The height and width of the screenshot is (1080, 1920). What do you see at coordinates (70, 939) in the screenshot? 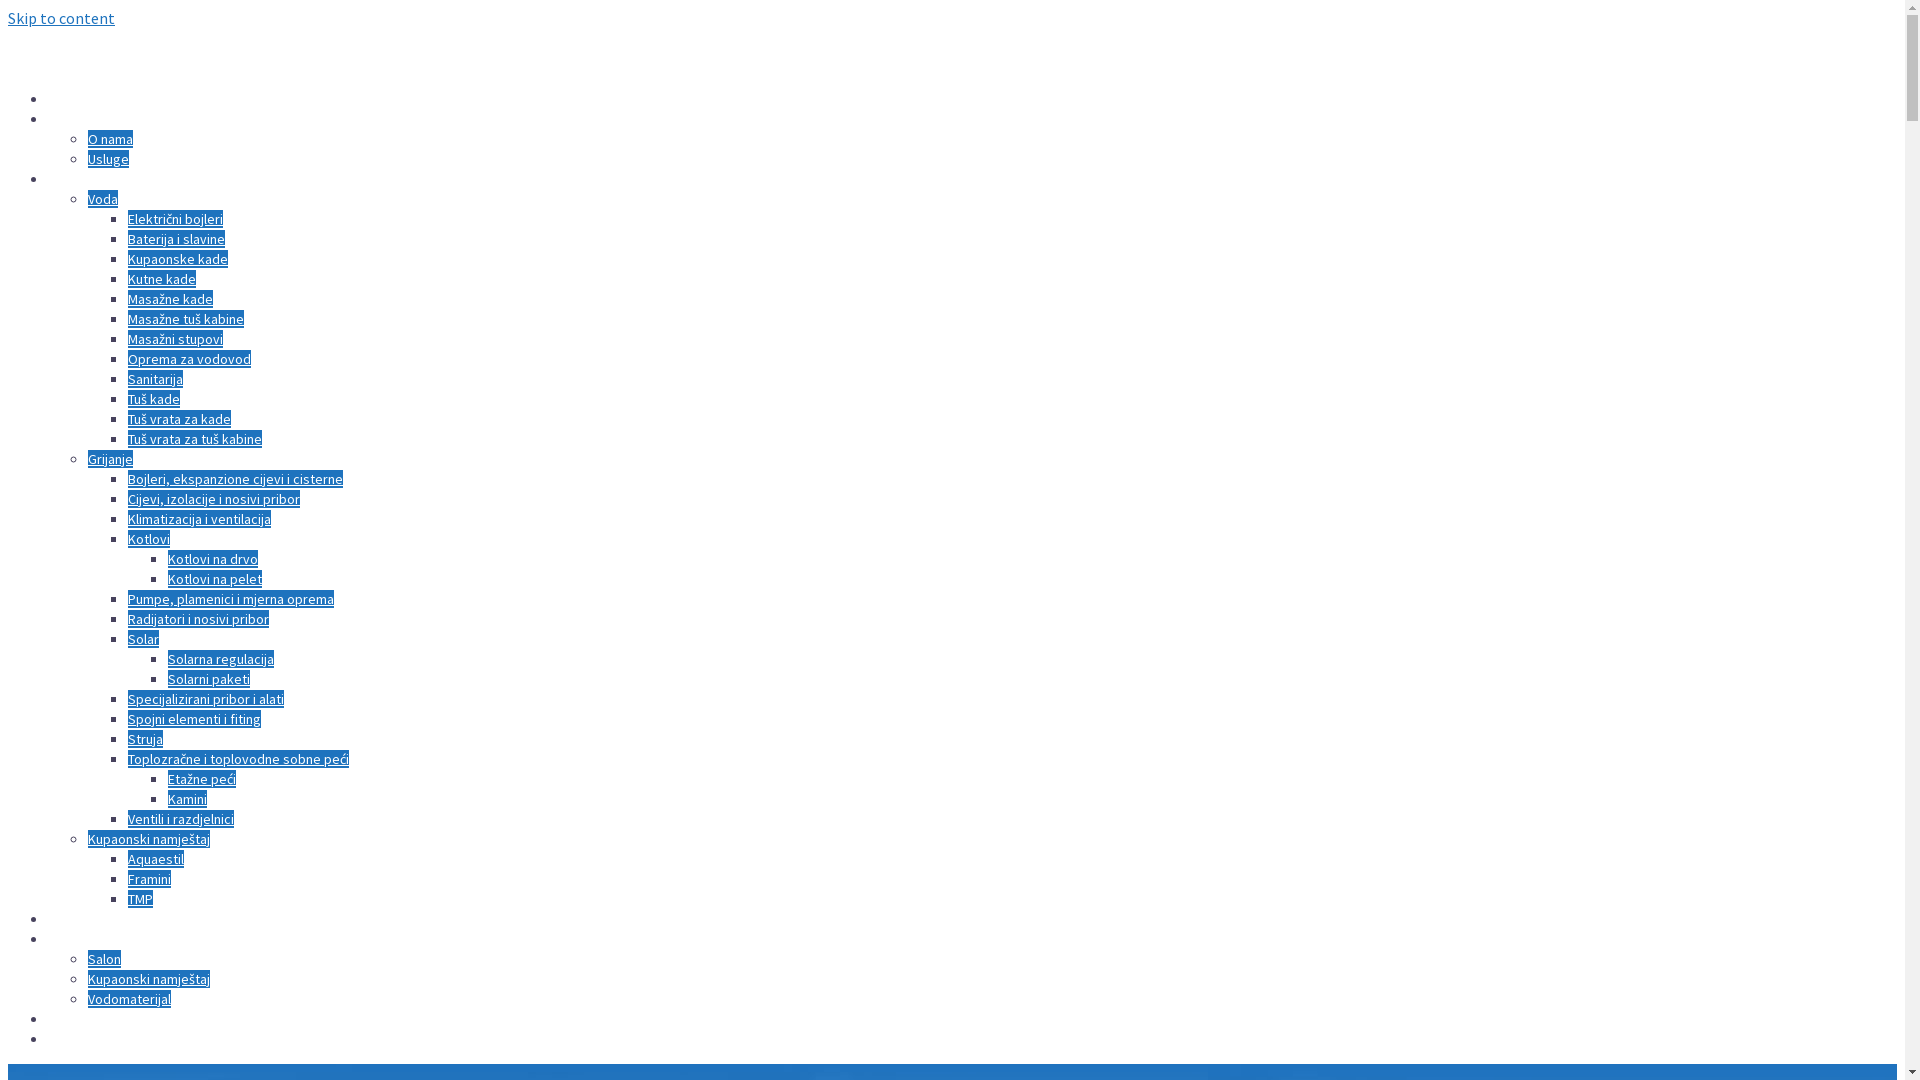
I see `Galerija` at bounding box center [70, 939].